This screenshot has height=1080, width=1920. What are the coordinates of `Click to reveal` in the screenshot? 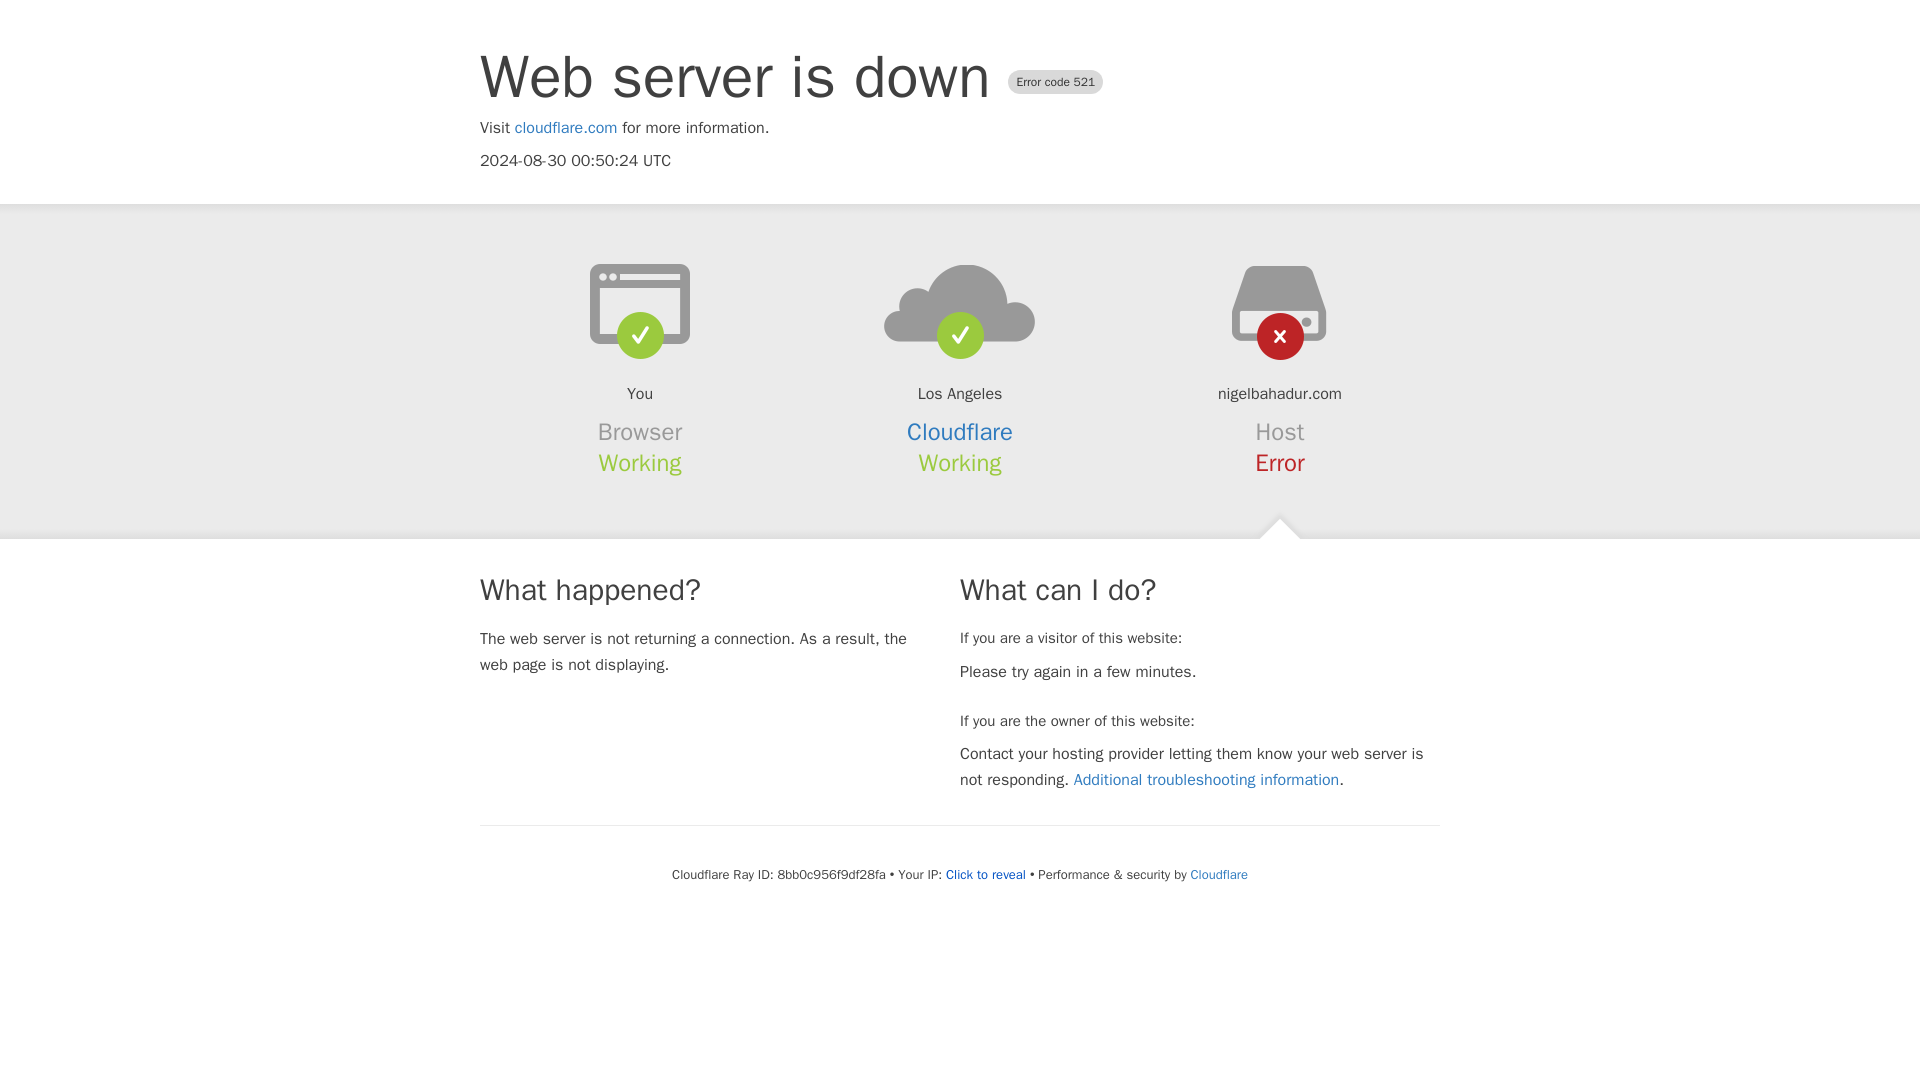 It's located at (986, 875).